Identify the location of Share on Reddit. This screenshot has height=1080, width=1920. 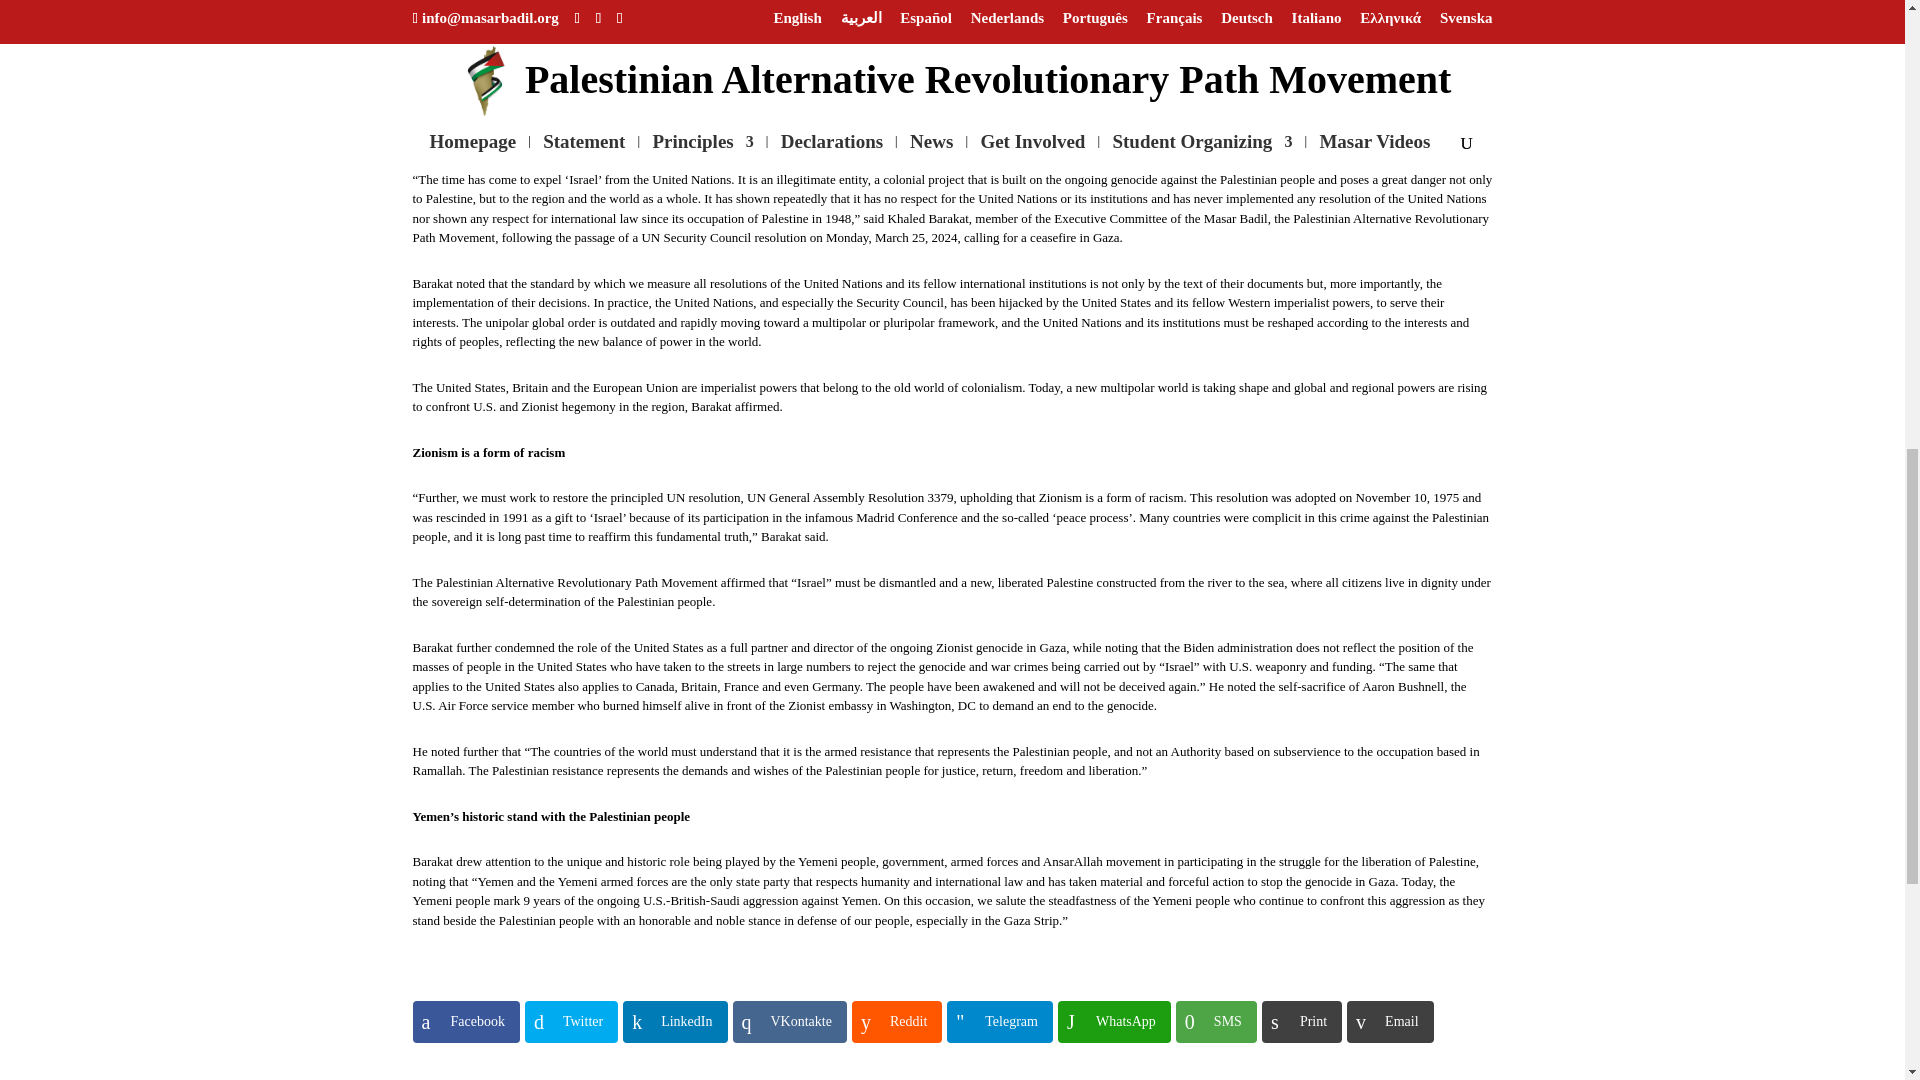
(897, 1022).